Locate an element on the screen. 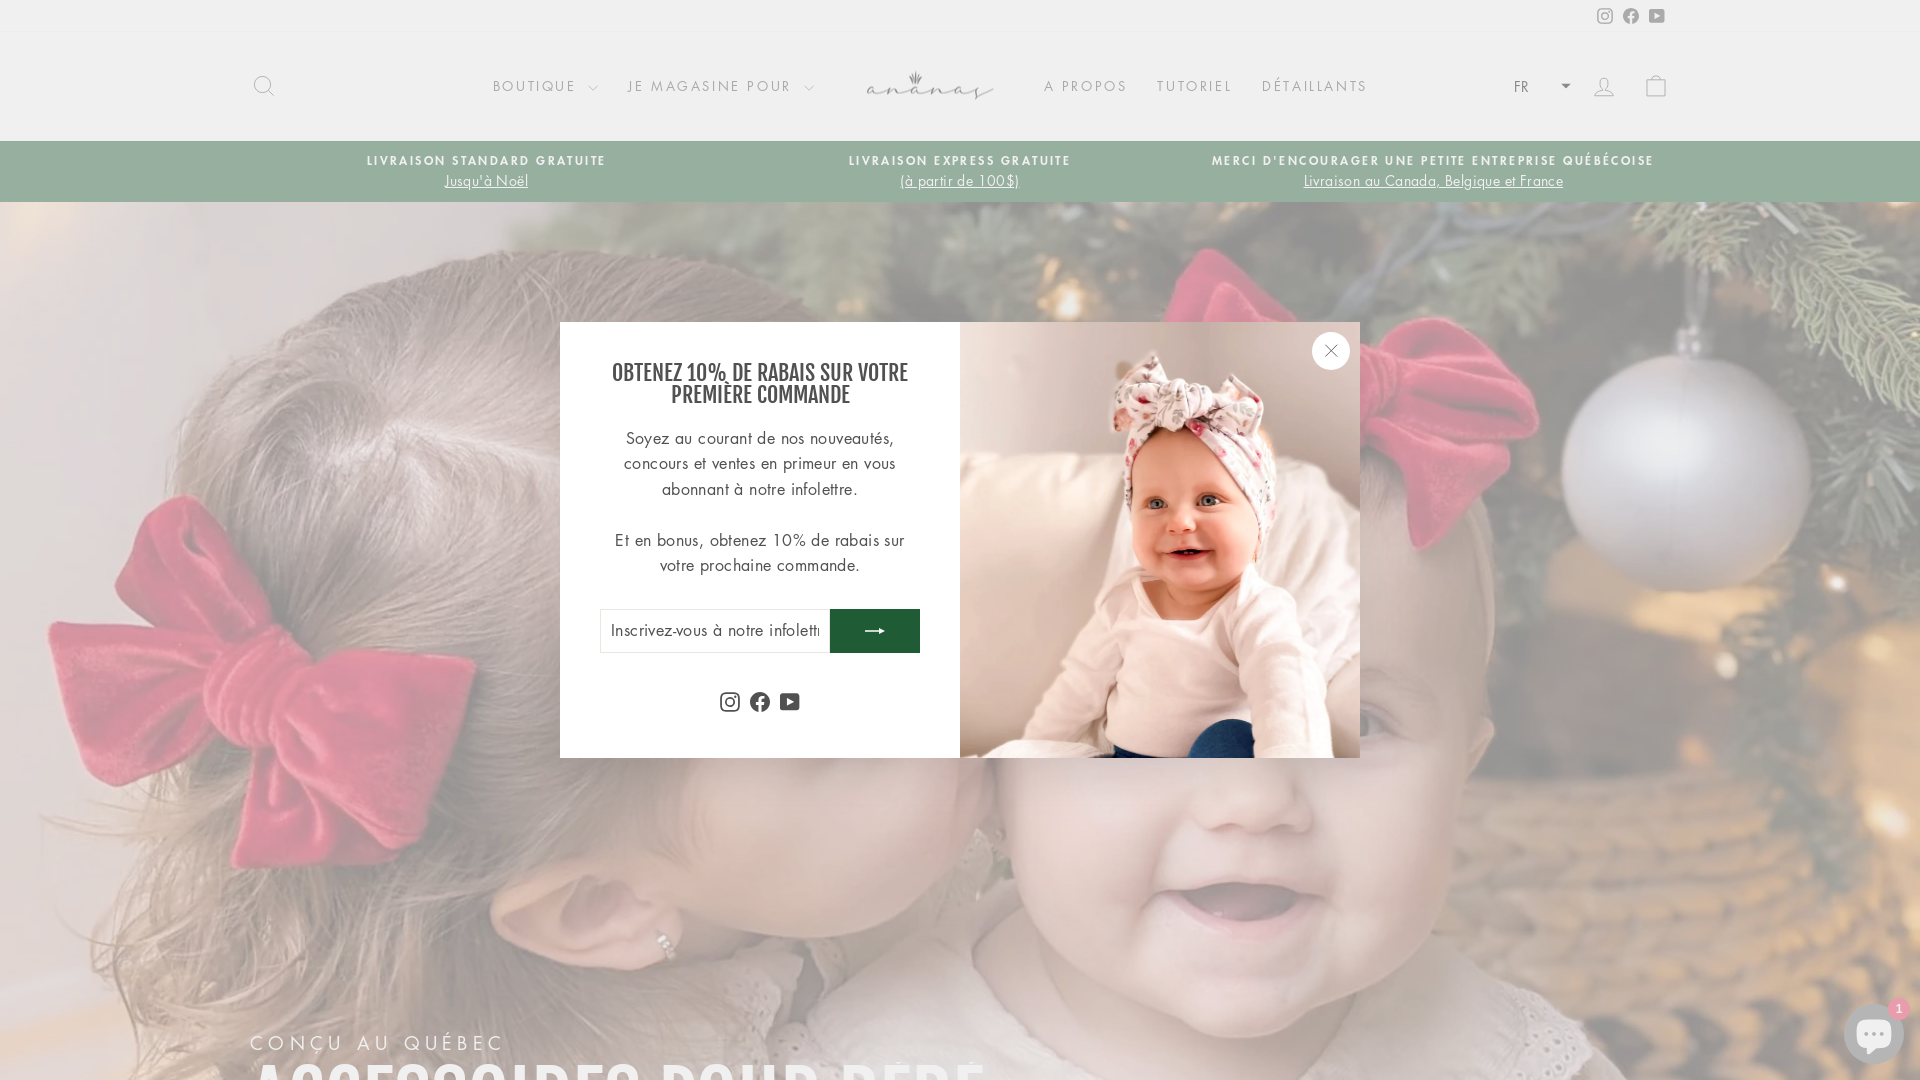  ICON-SEARCH
RECHERCHER is located at coordinates (264, 86).